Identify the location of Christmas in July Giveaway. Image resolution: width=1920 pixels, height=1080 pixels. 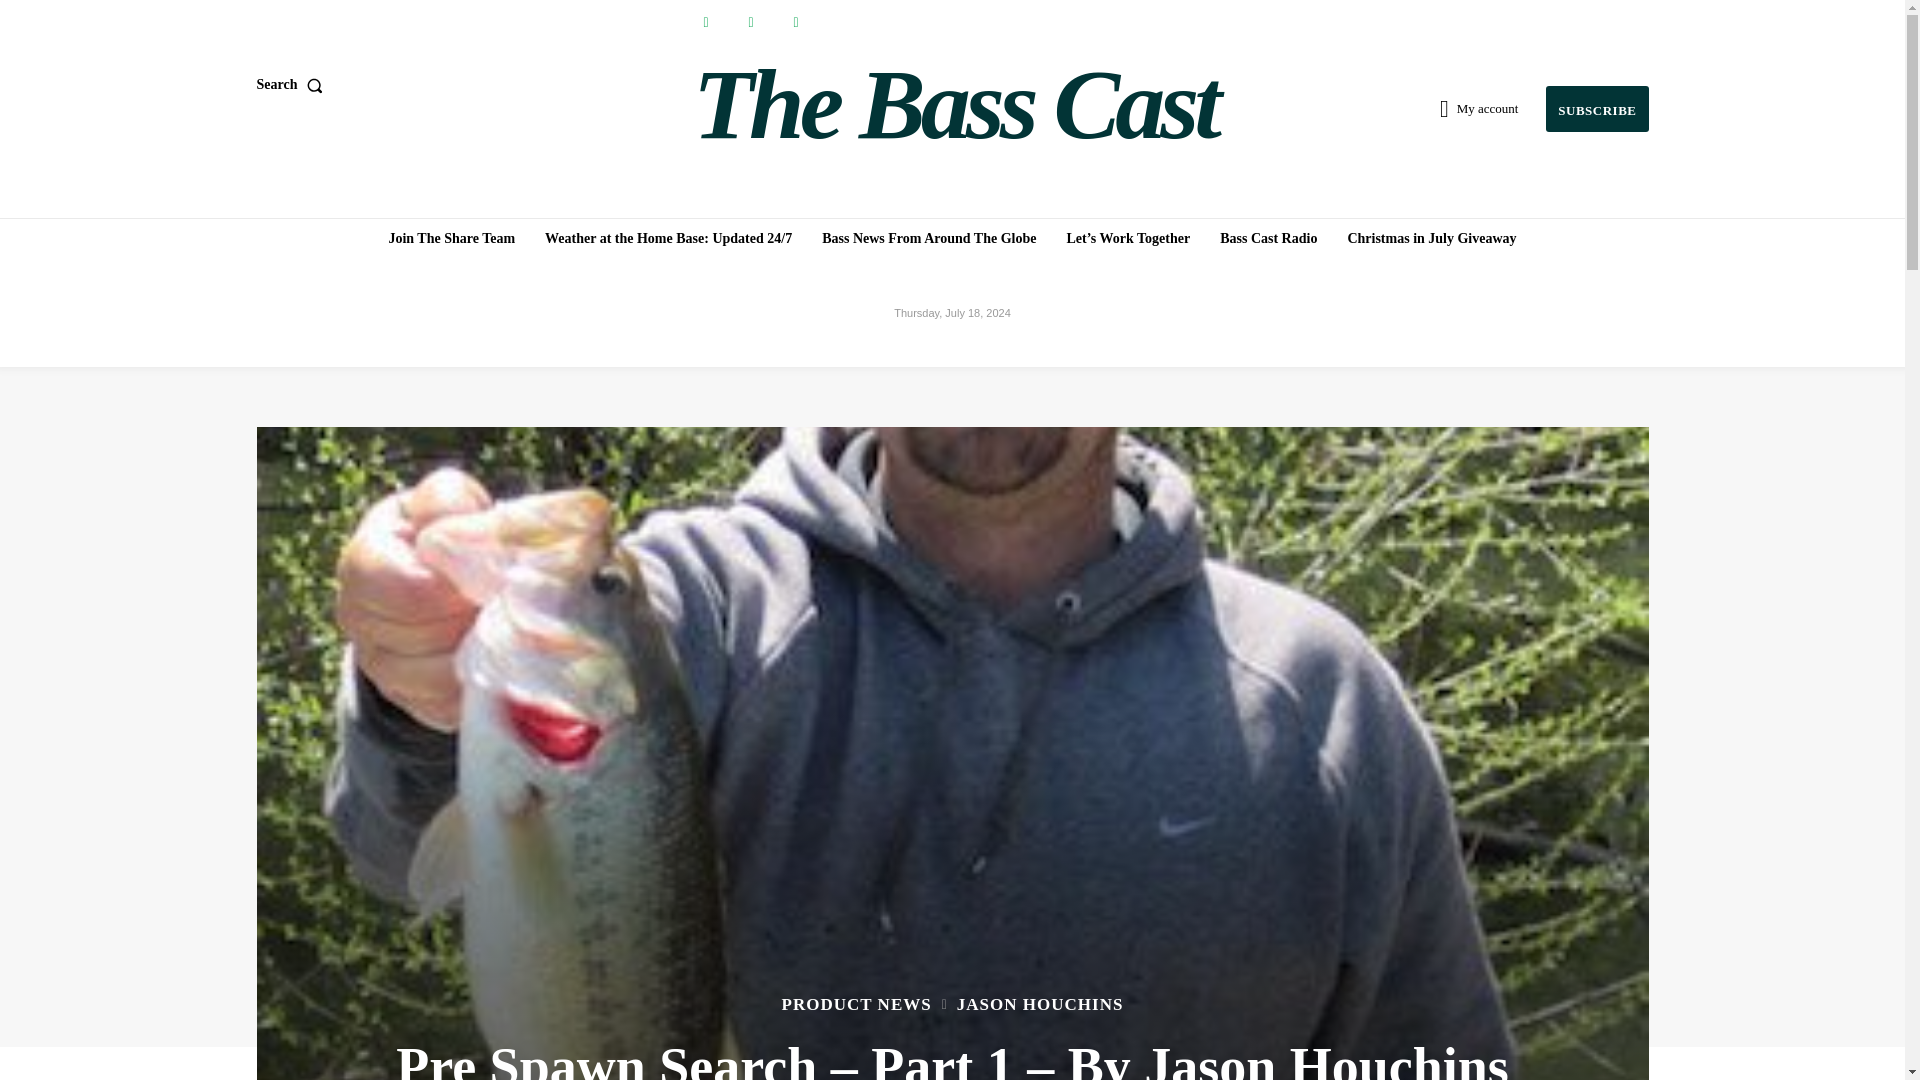
(1431, 239).